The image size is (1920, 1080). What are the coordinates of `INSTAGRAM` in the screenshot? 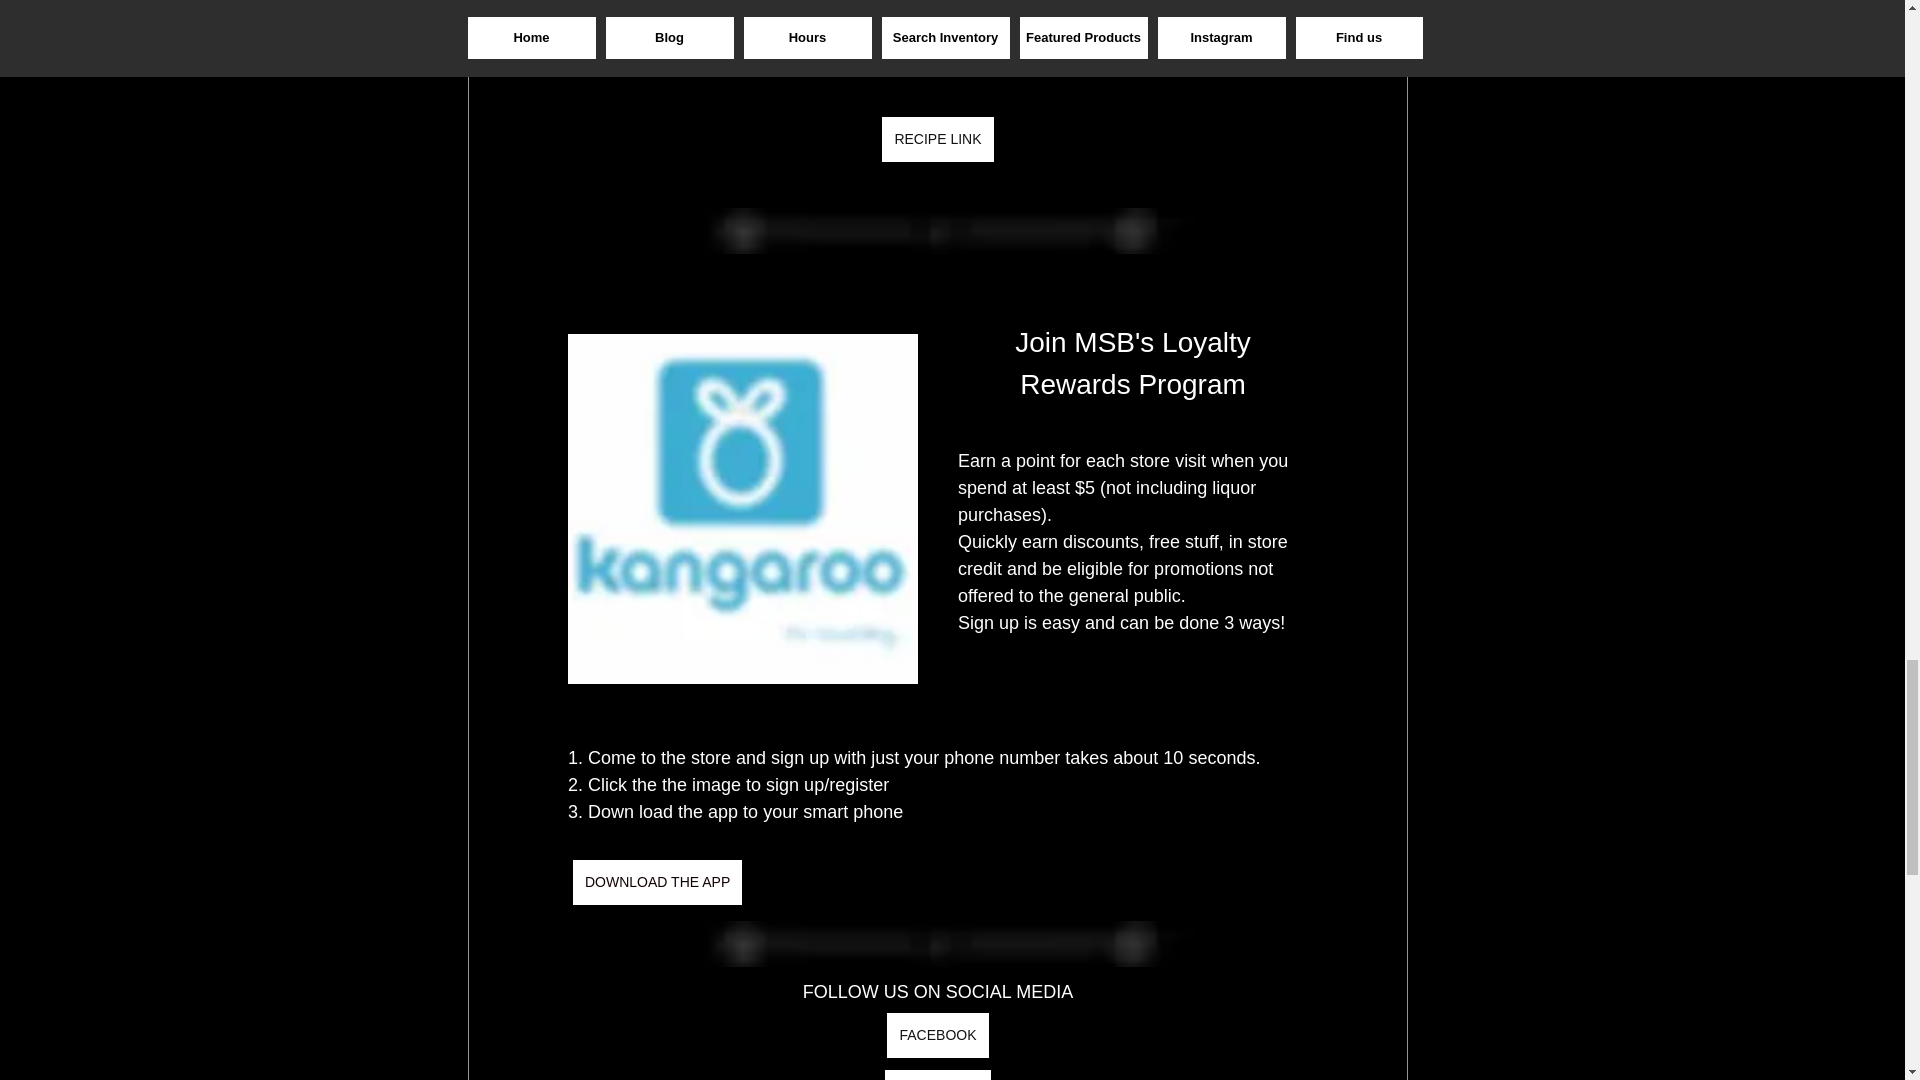 It's located at (936, 1075).